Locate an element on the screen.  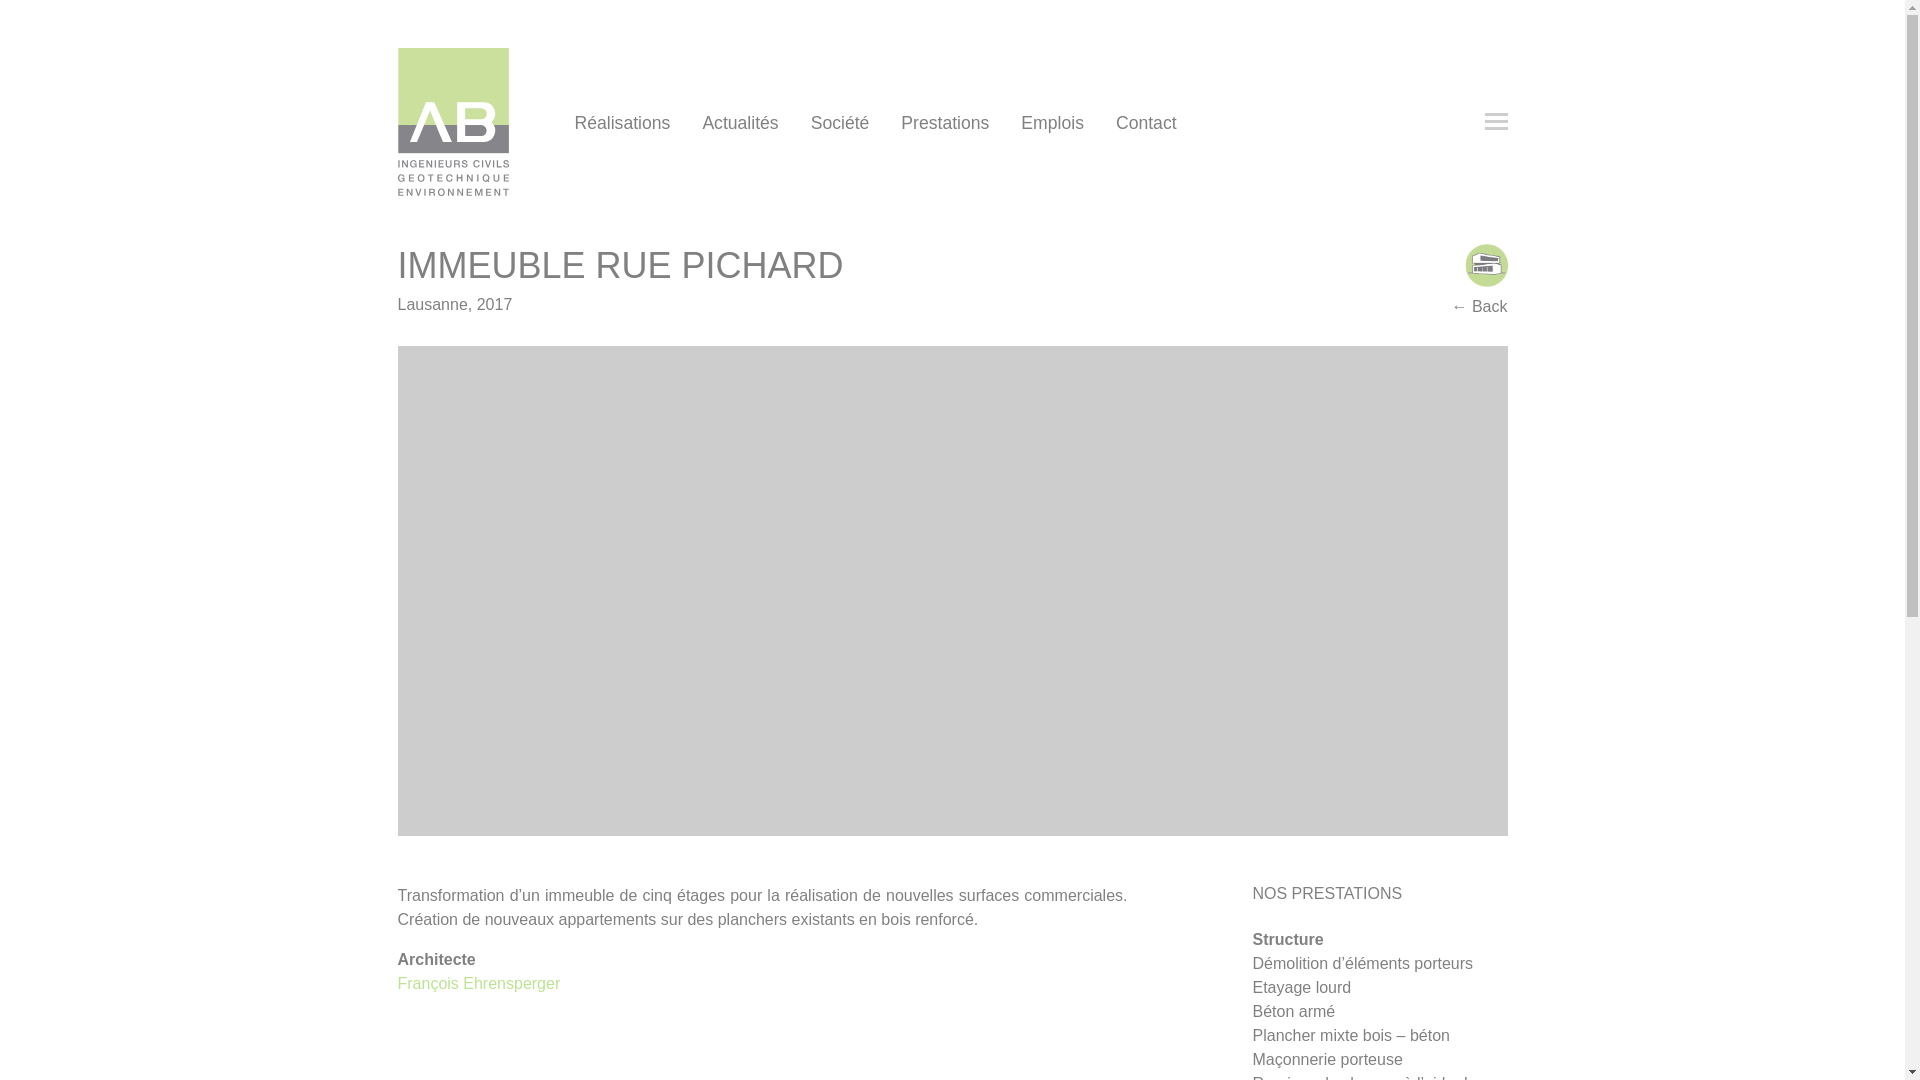
Contact is located at coordinates (1146, 123).